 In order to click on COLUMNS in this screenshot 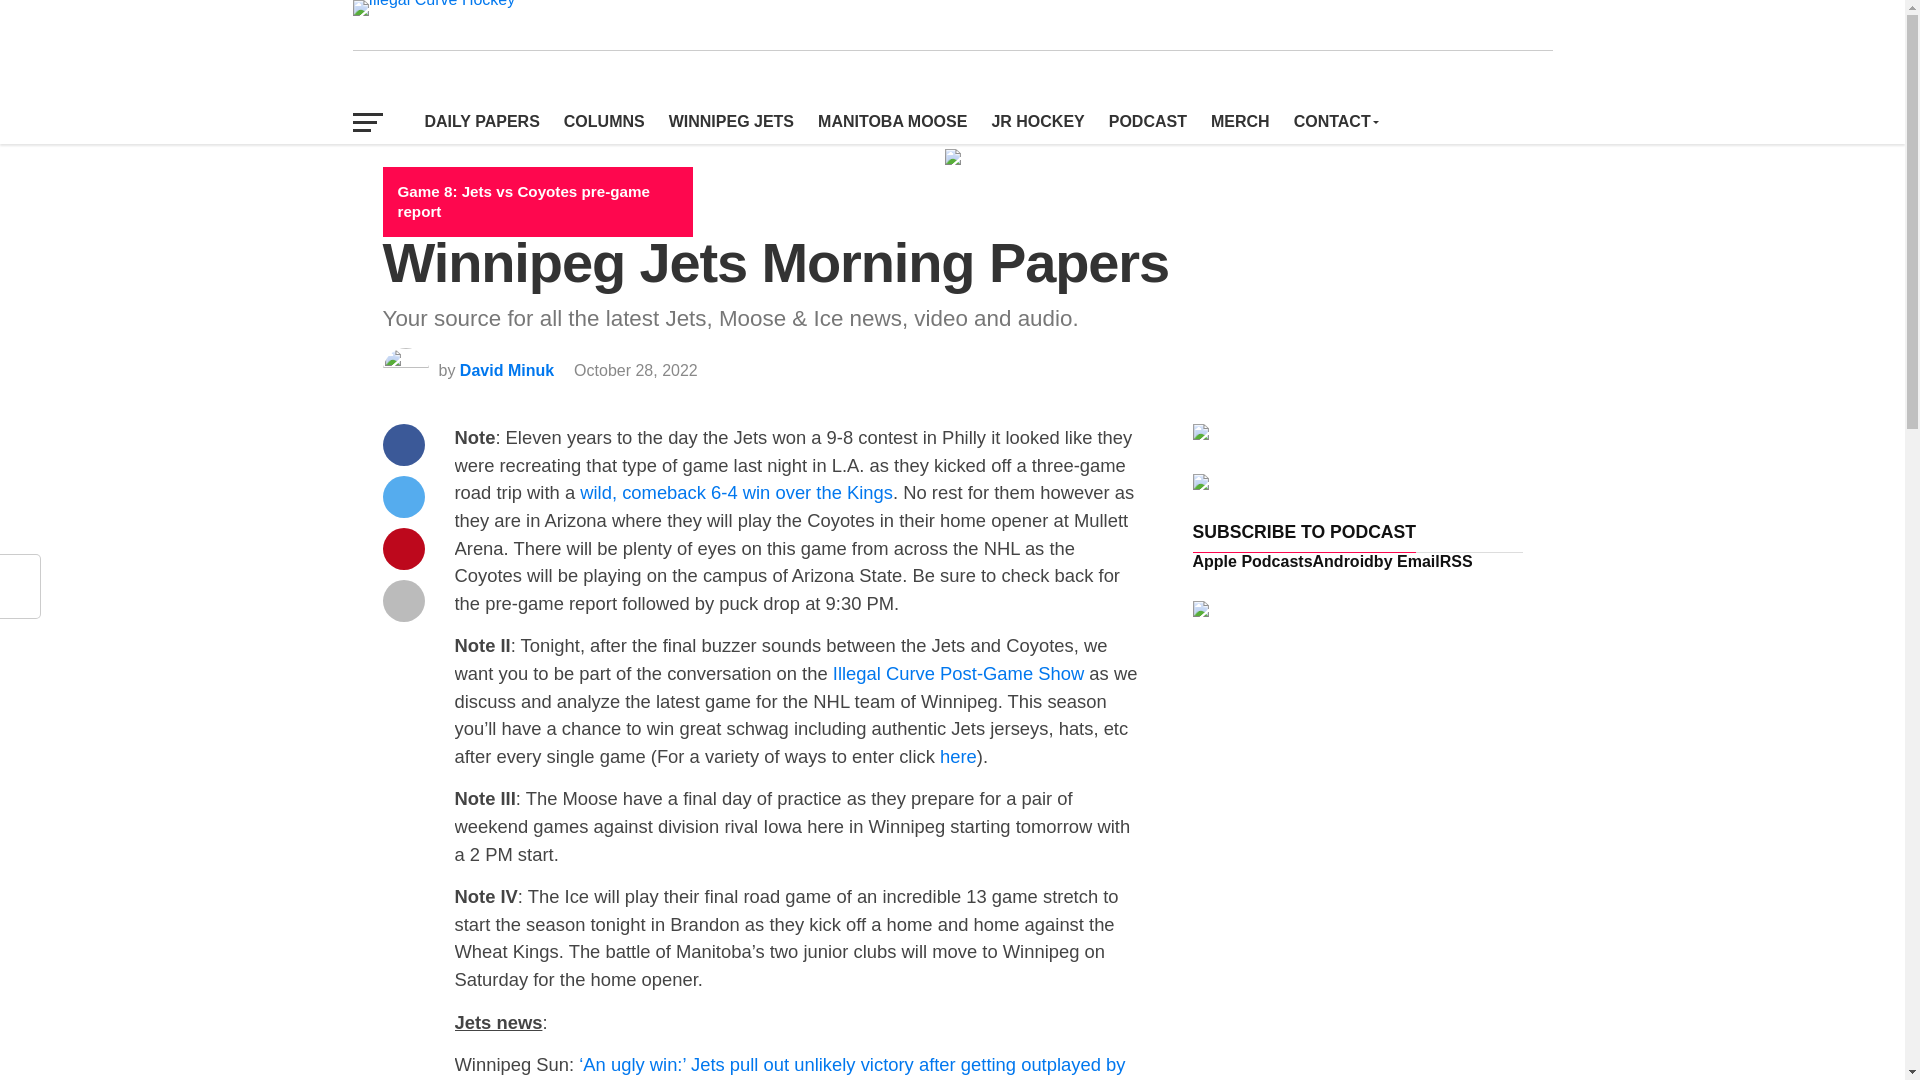, I will do `click(604, 122)`.